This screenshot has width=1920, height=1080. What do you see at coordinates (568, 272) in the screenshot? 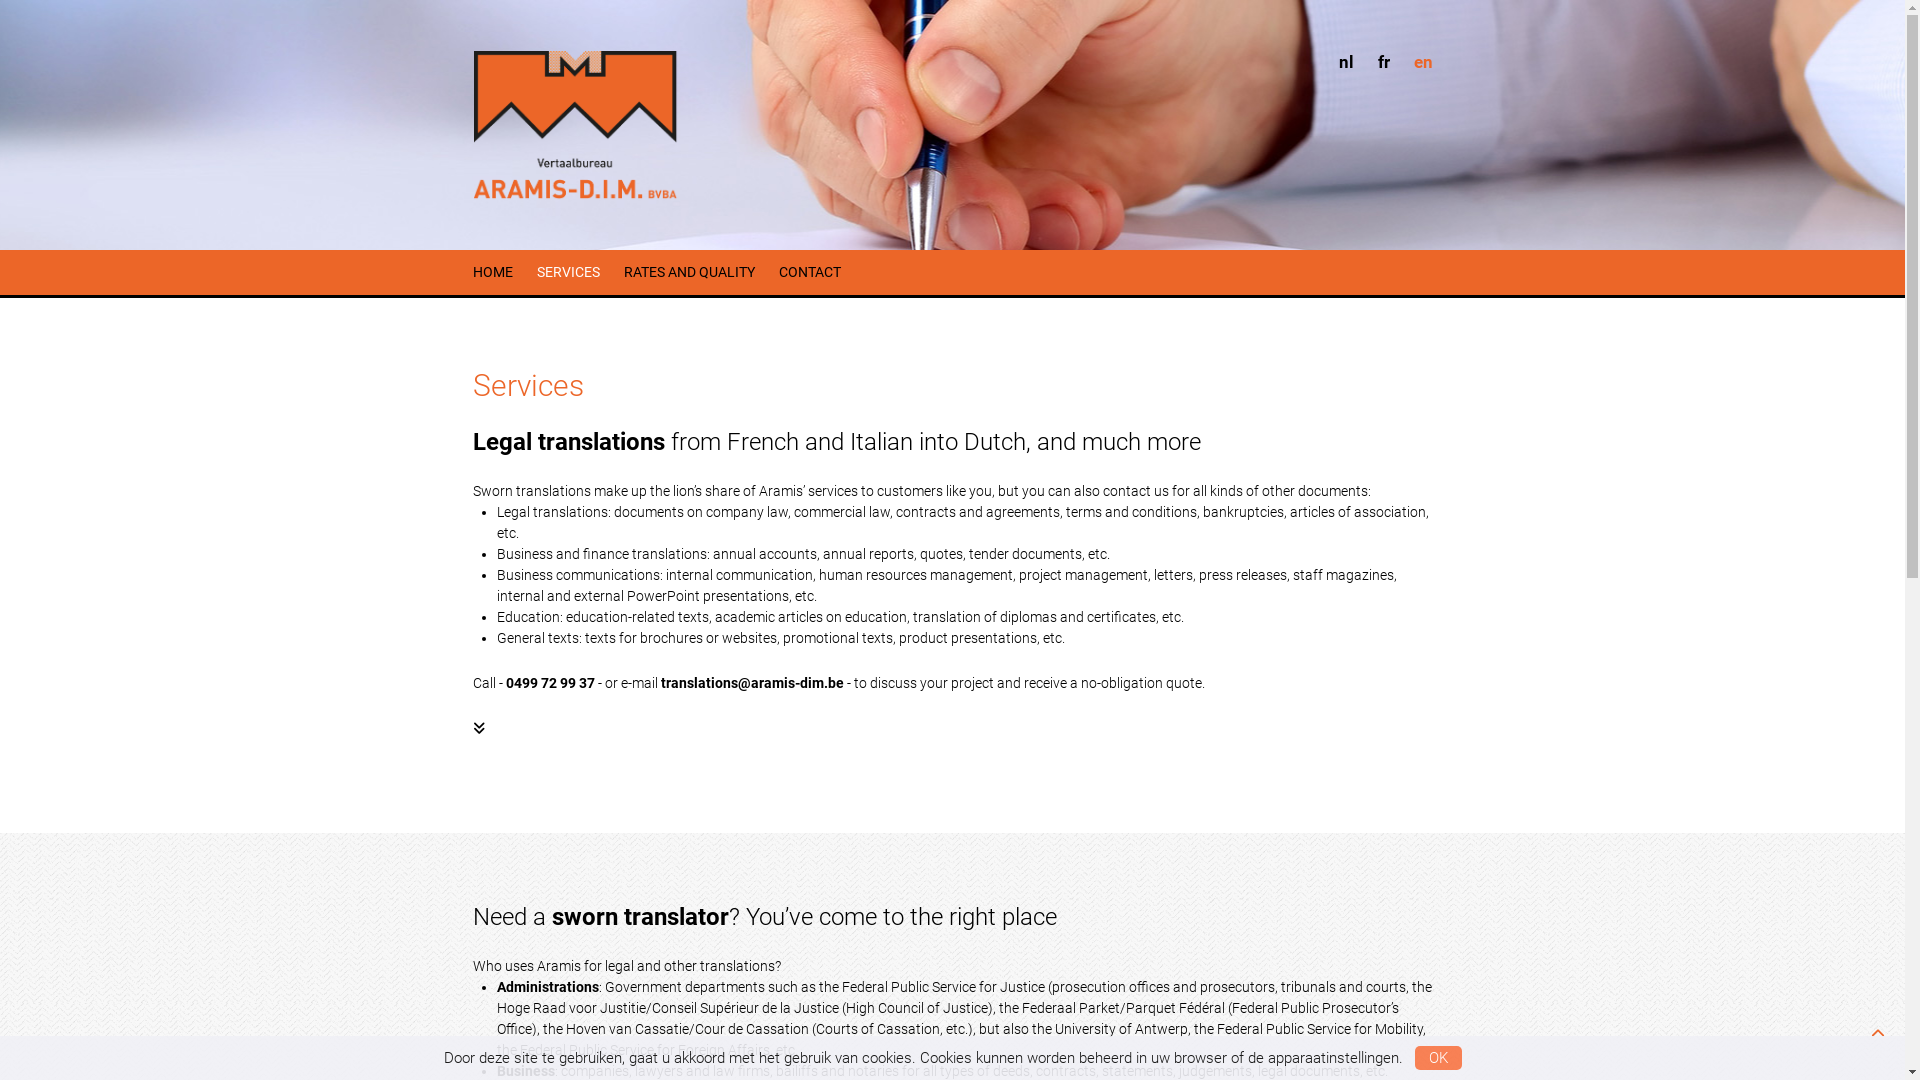
I see `SERVICES` at bounding box center [568, 272].